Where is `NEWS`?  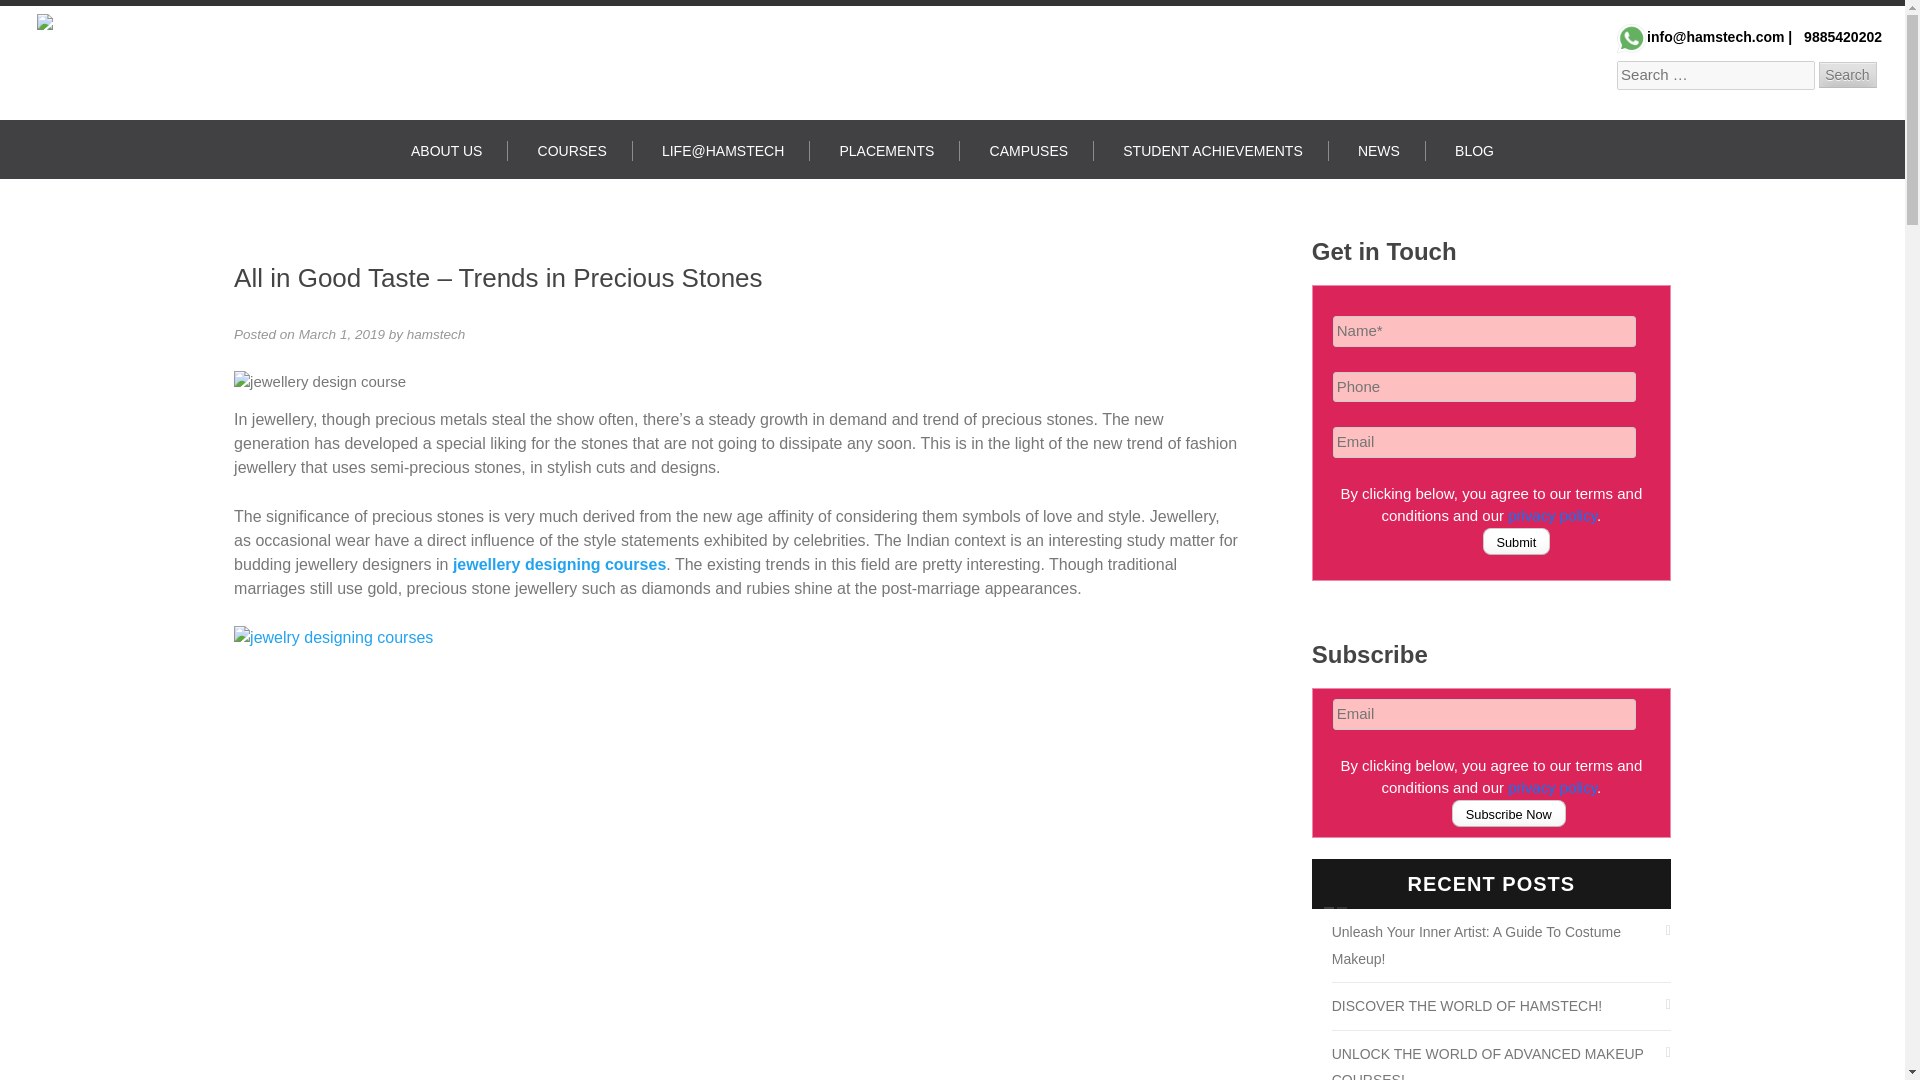 NEWS is located at coordinates (1379, 150).